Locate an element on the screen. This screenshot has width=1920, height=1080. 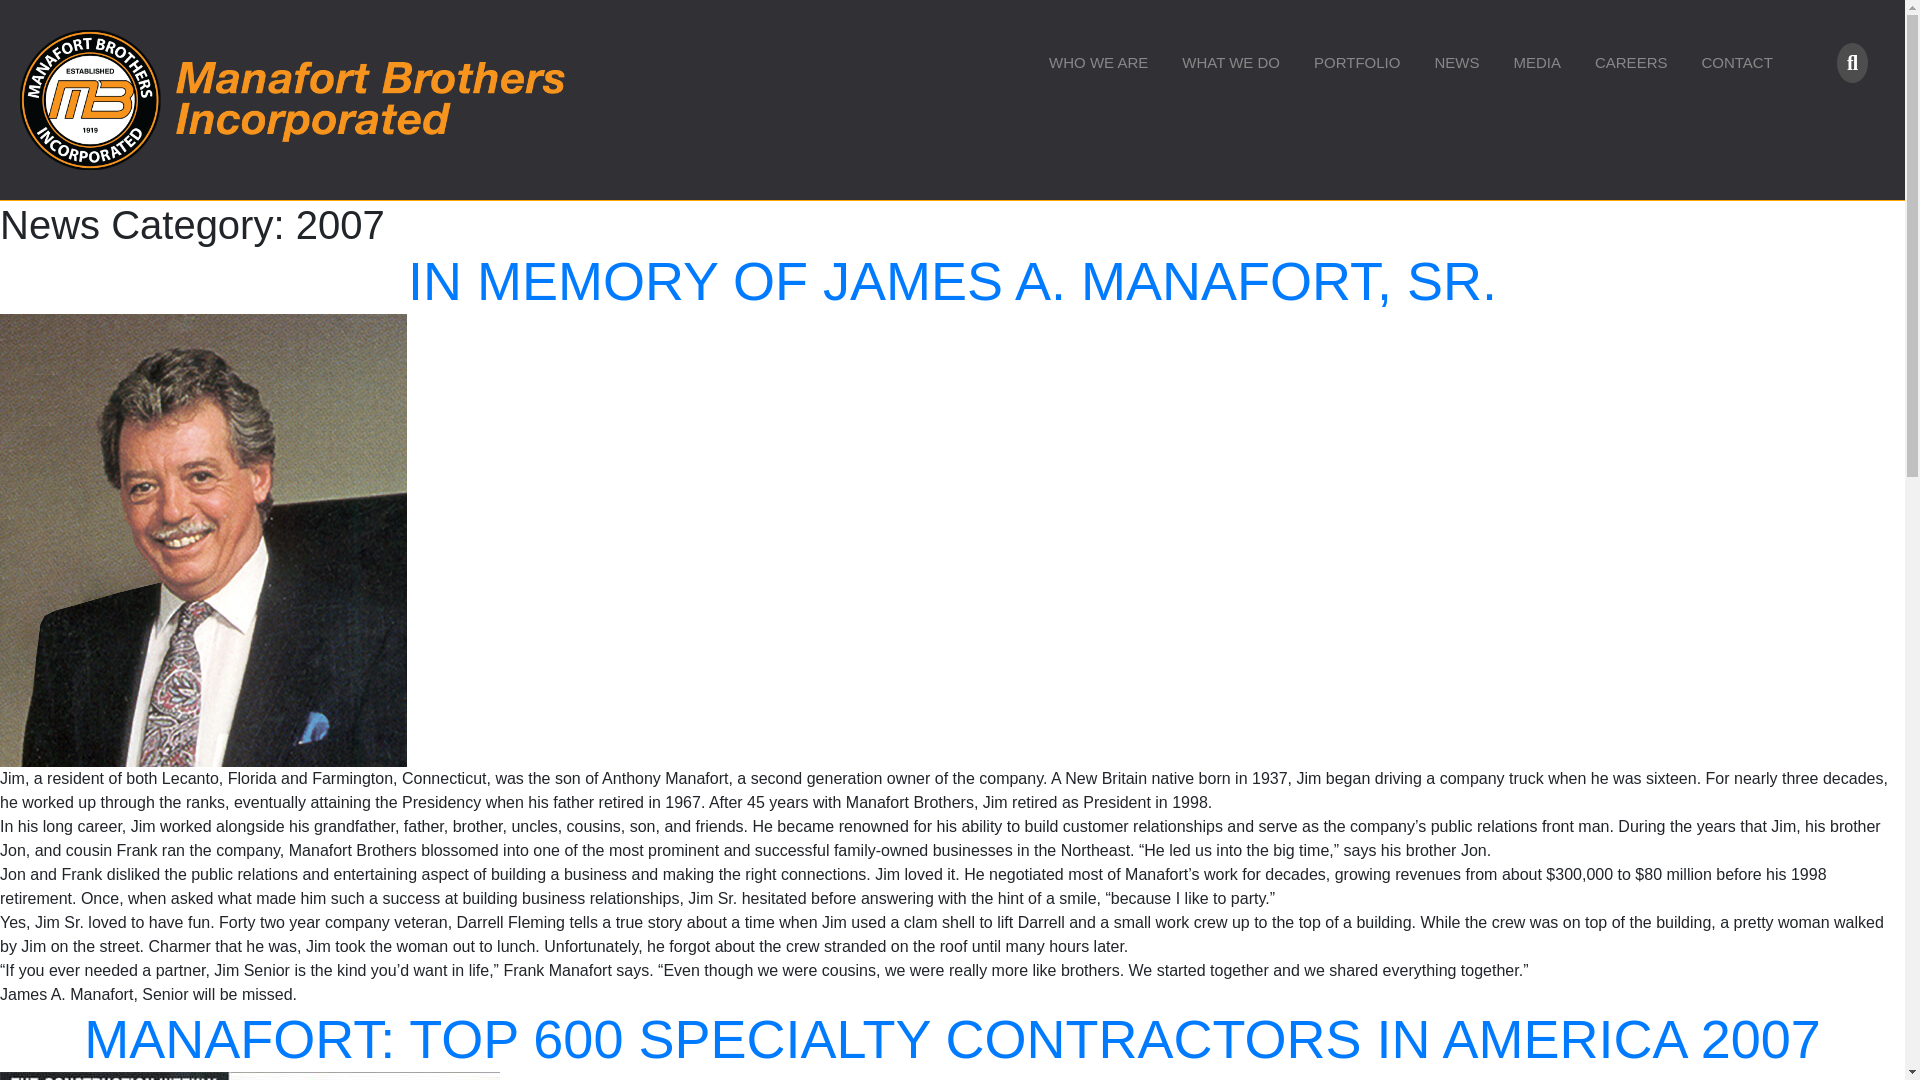
WHO WE ARE is located at coordinates (1098, 62).